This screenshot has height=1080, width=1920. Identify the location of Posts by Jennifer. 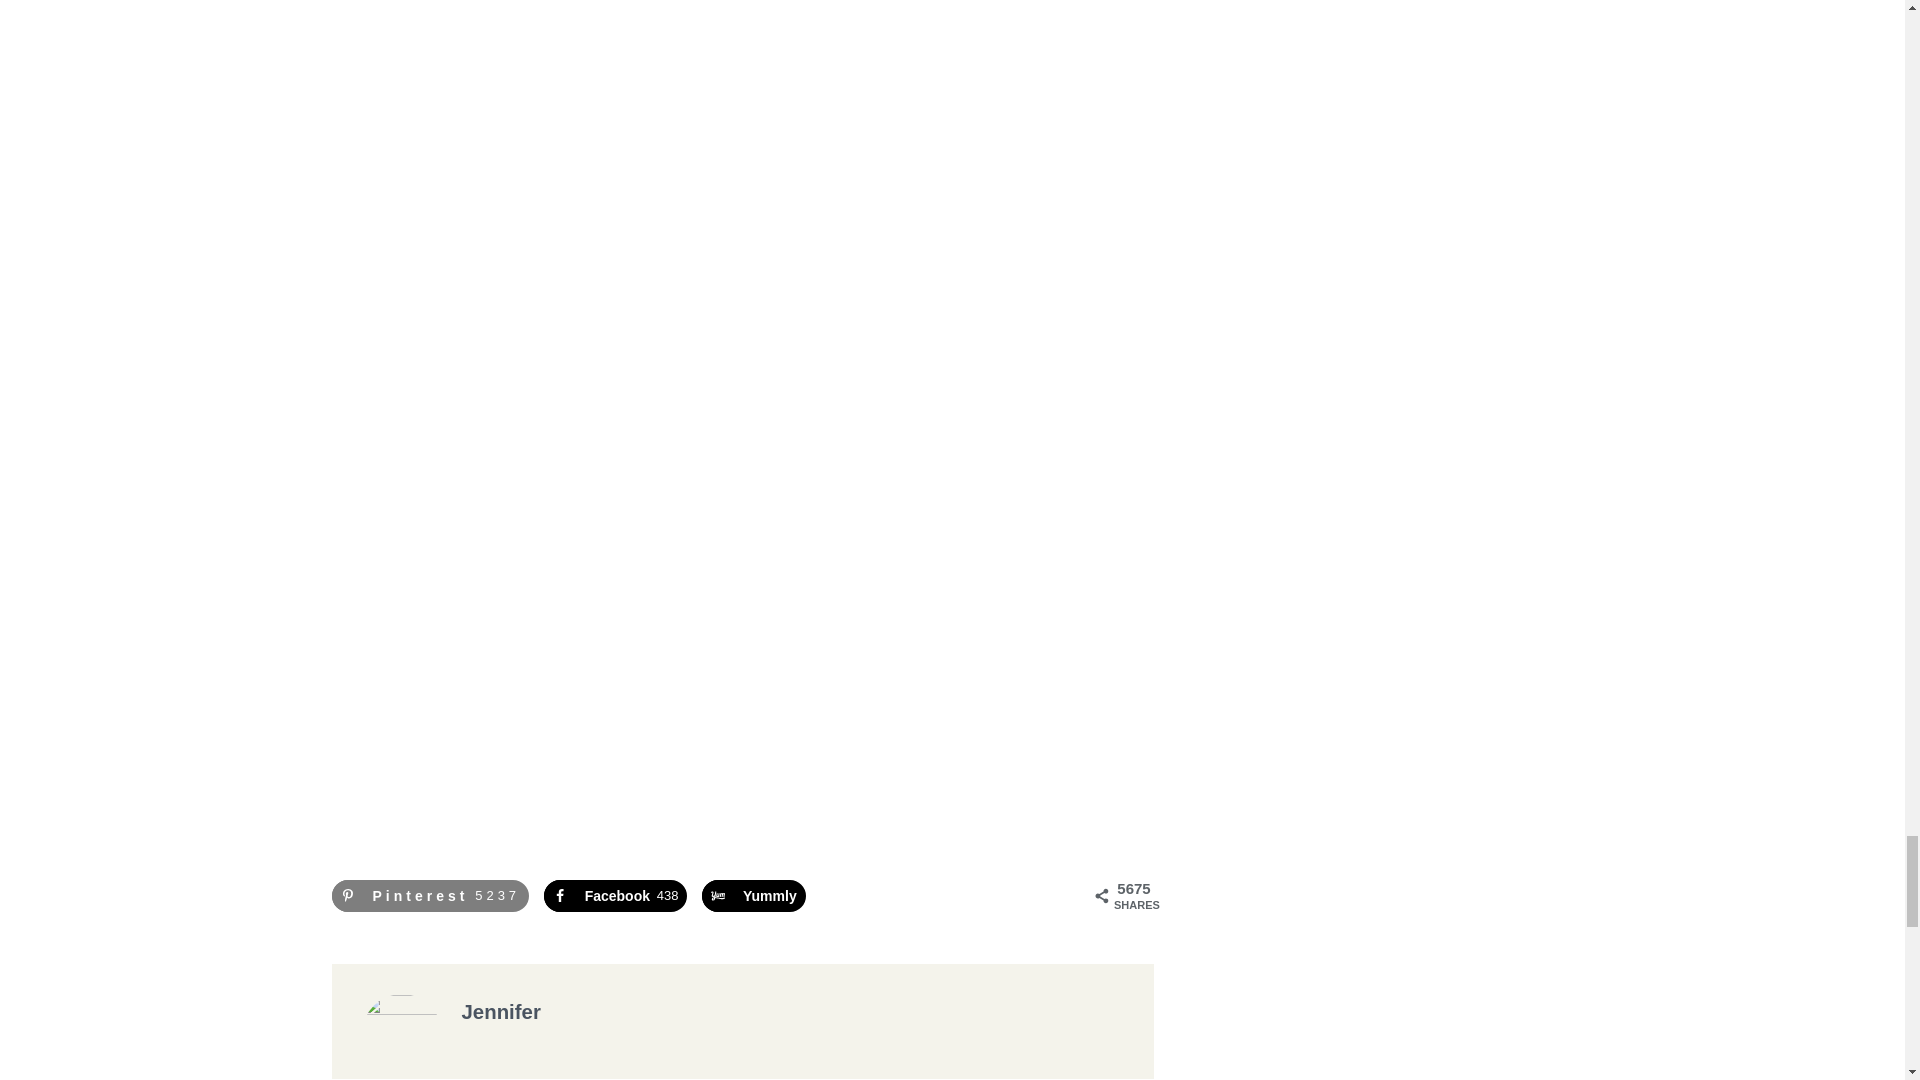
(502, 1012).